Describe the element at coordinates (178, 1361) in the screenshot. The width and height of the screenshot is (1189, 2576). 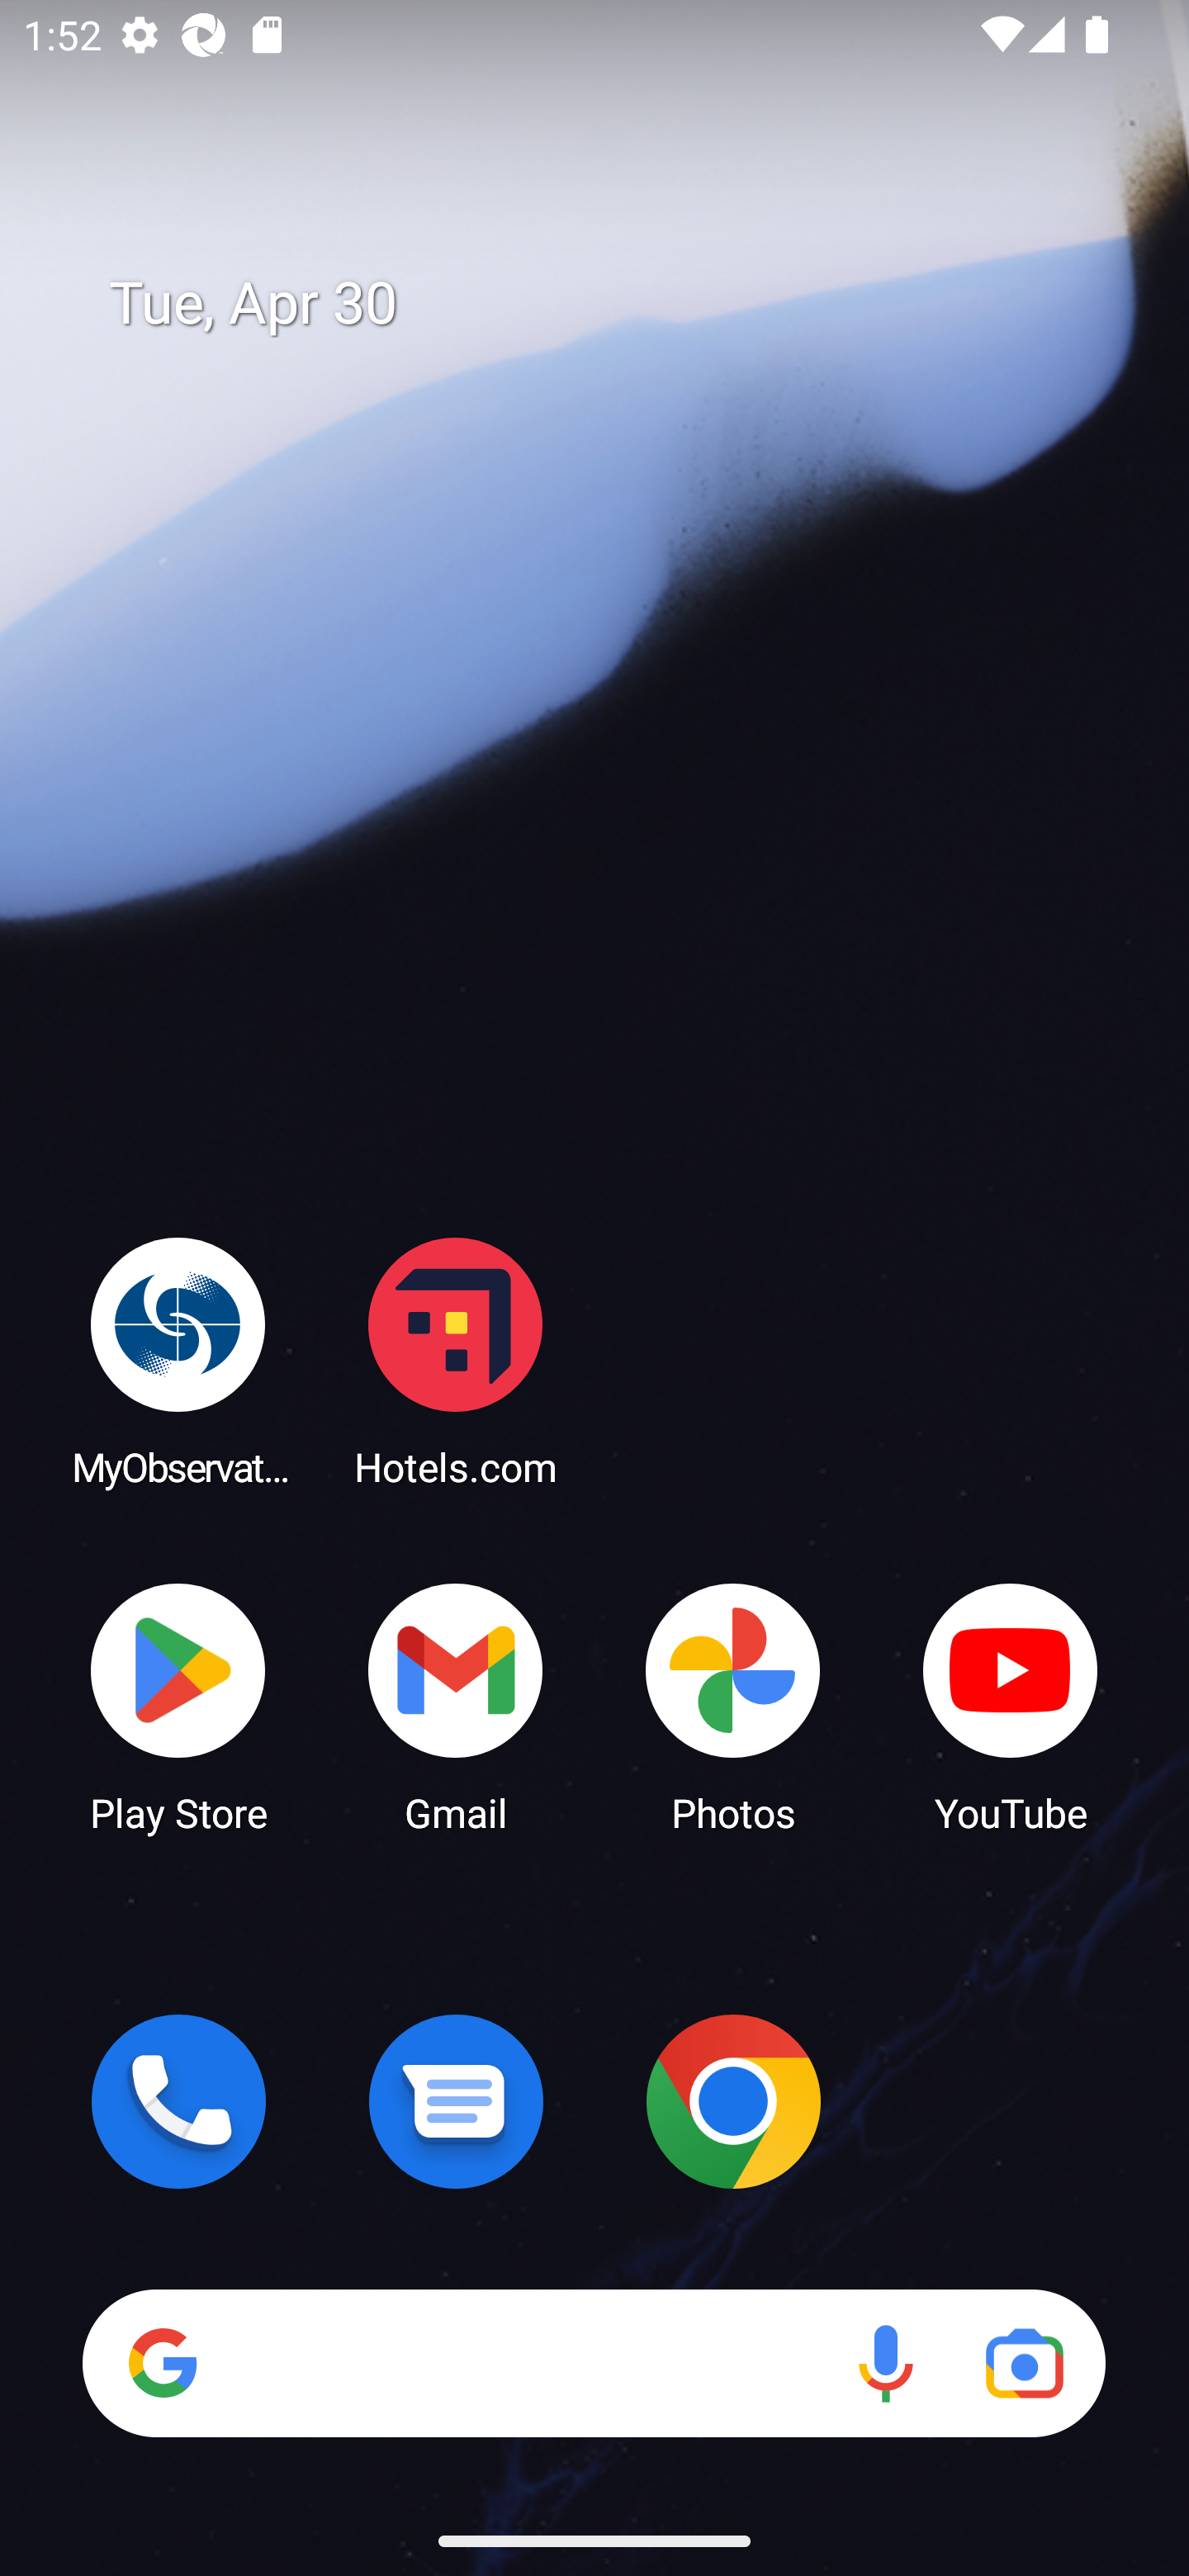
I see `MyObservatory` at that location.